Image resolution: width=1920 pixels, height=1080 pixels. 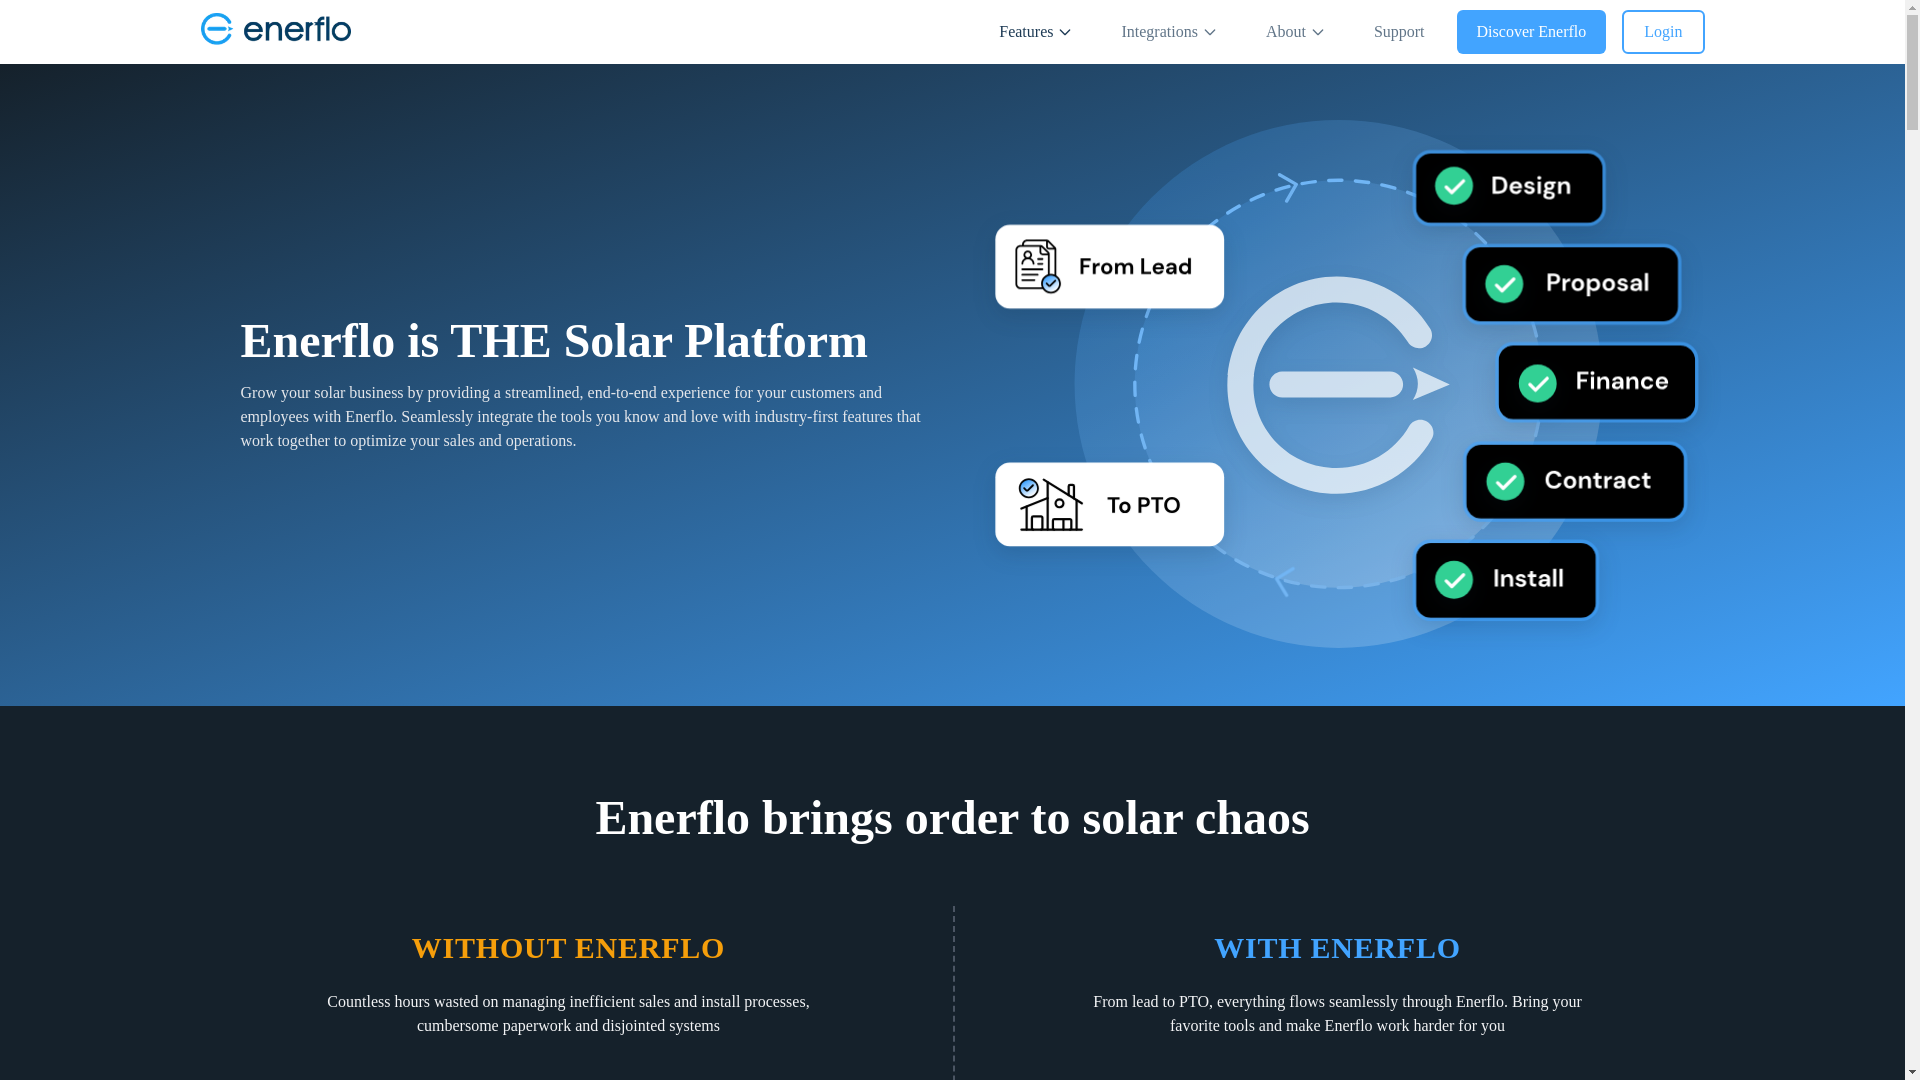 What do you see at coordinates (1532, 32) in the screenshot?
I see `Discover Enerflo` at bounding box center [1532, 32].